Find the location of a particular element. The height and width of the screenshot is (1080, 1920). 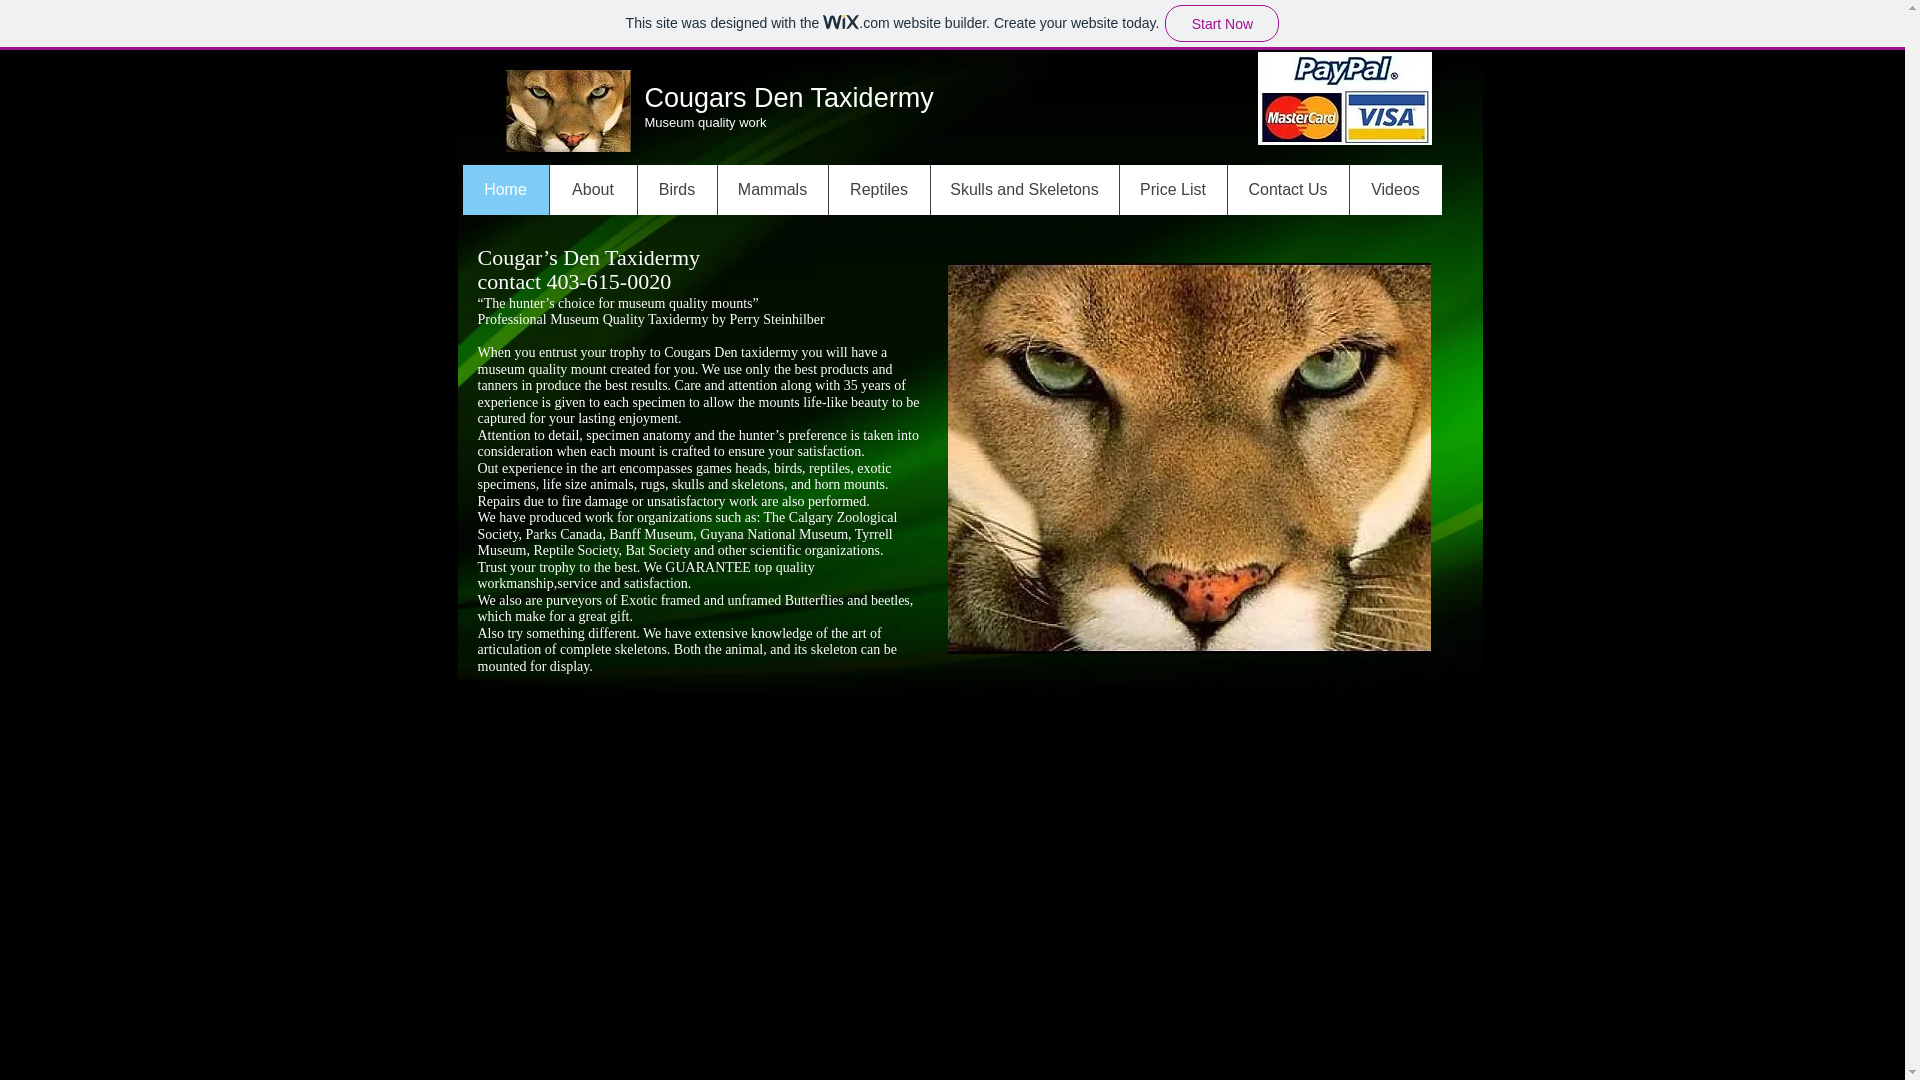

About is located at coordinates (591, 190).